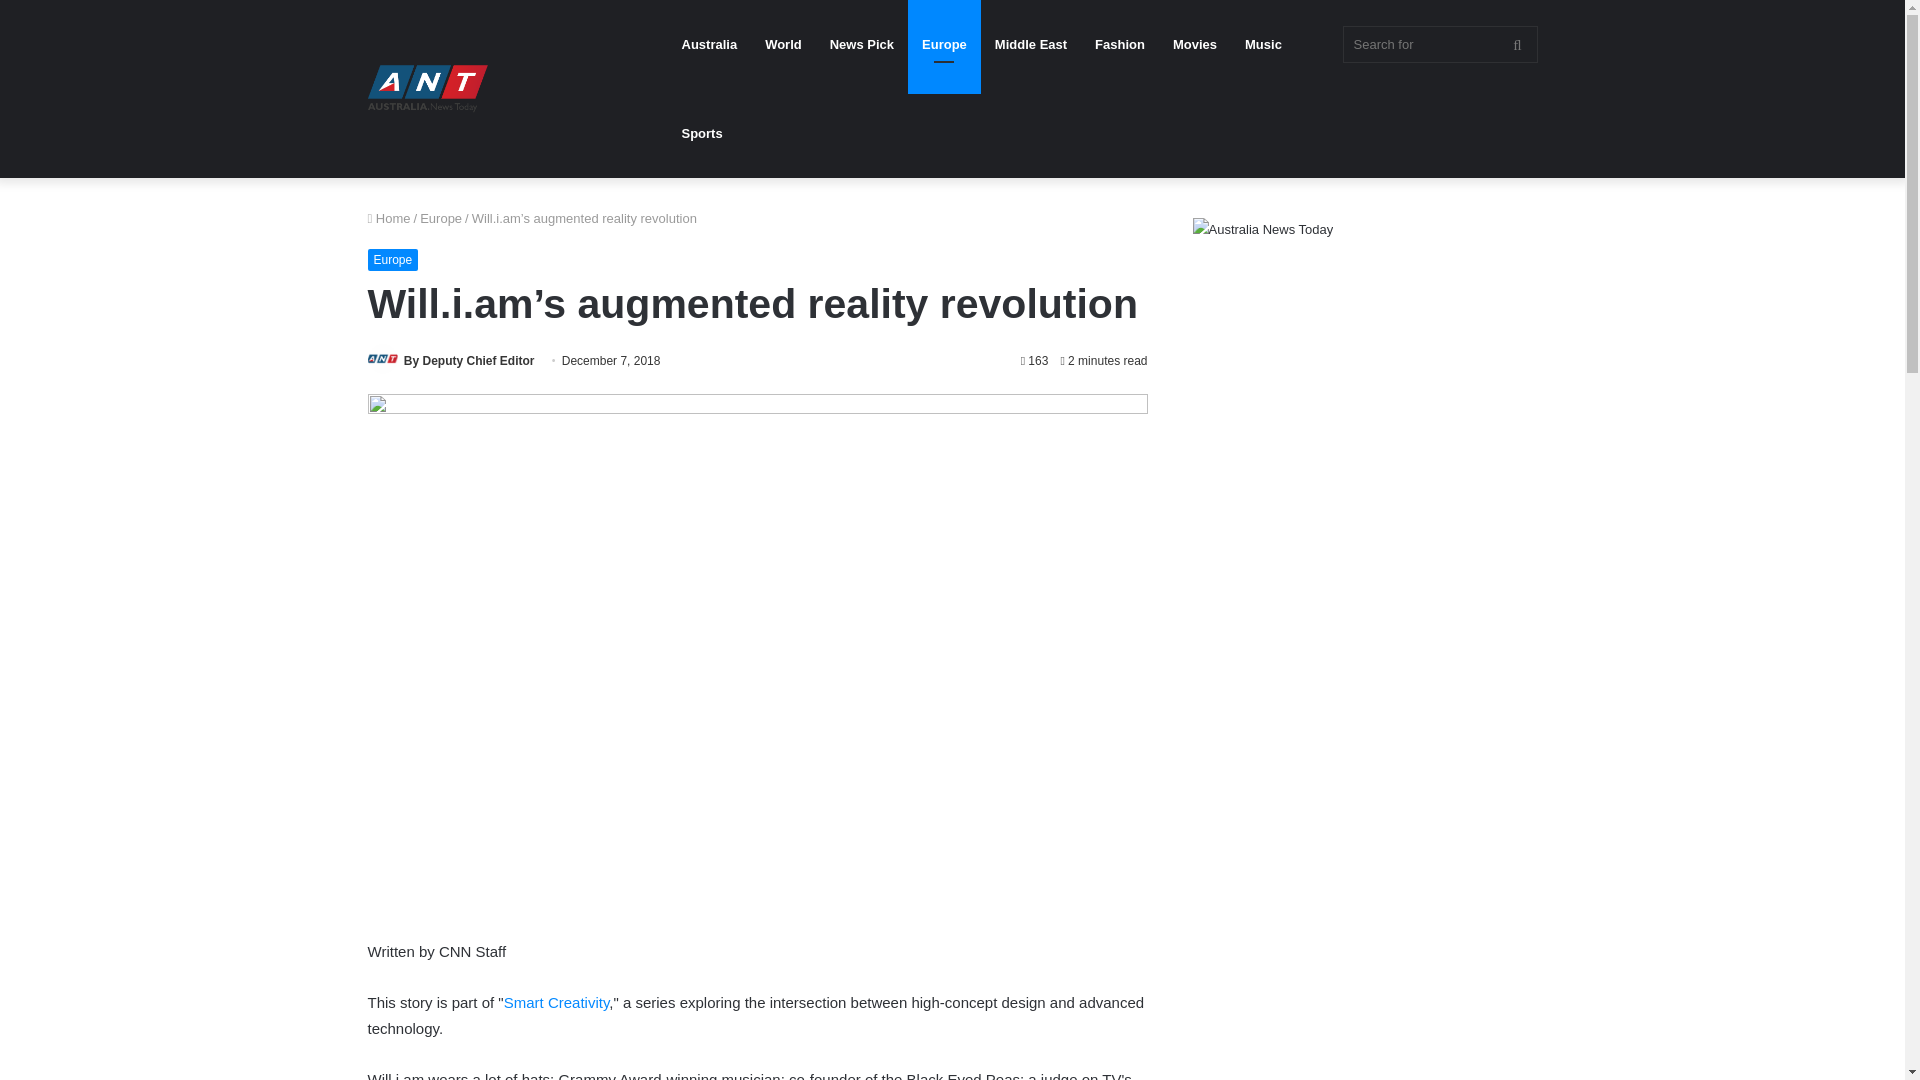 The width and height of the screenshot is (1920, 1080). Describe the element at coordinates (556, 1002) in the screenshot. I see `Smart Creativity` at that location.